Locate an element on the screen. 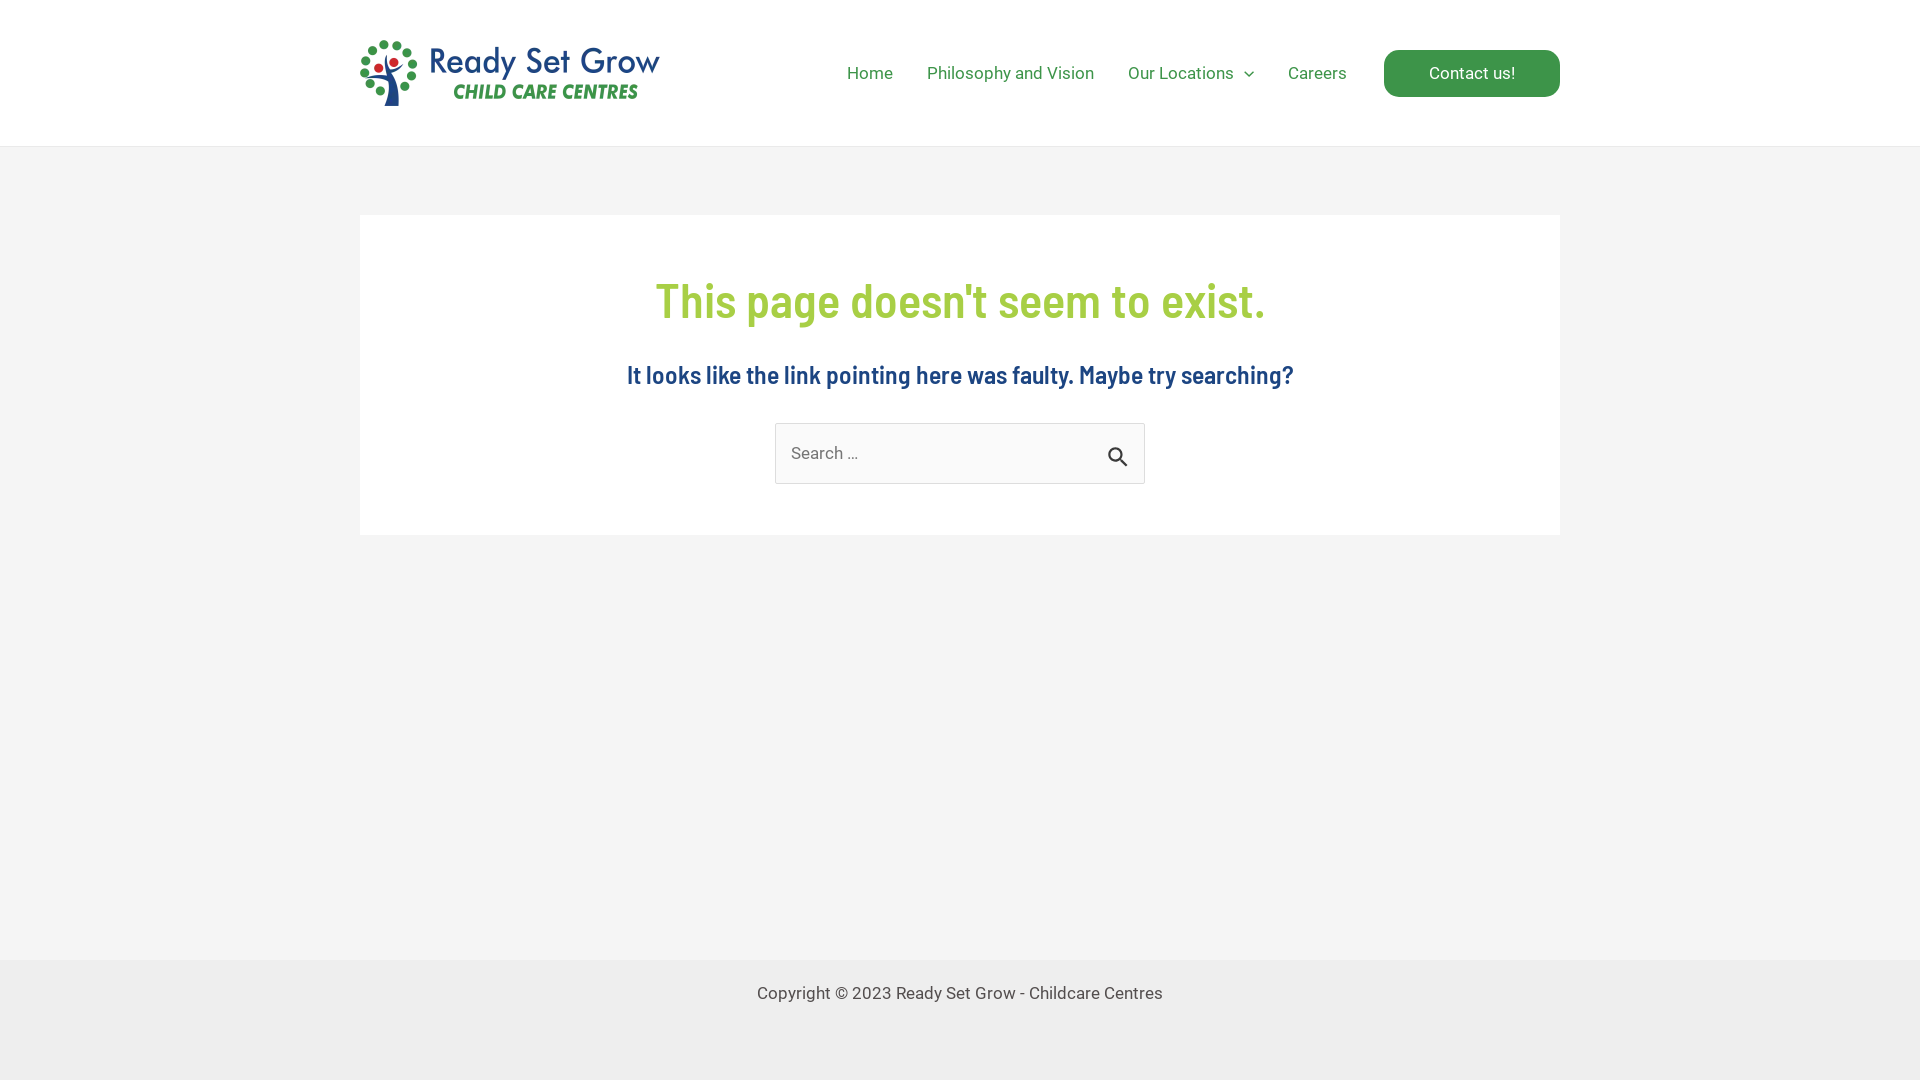 Image resolution: width=1920 pixels, height=1080 pixels. Careers is located at coordinates (1318, 73).